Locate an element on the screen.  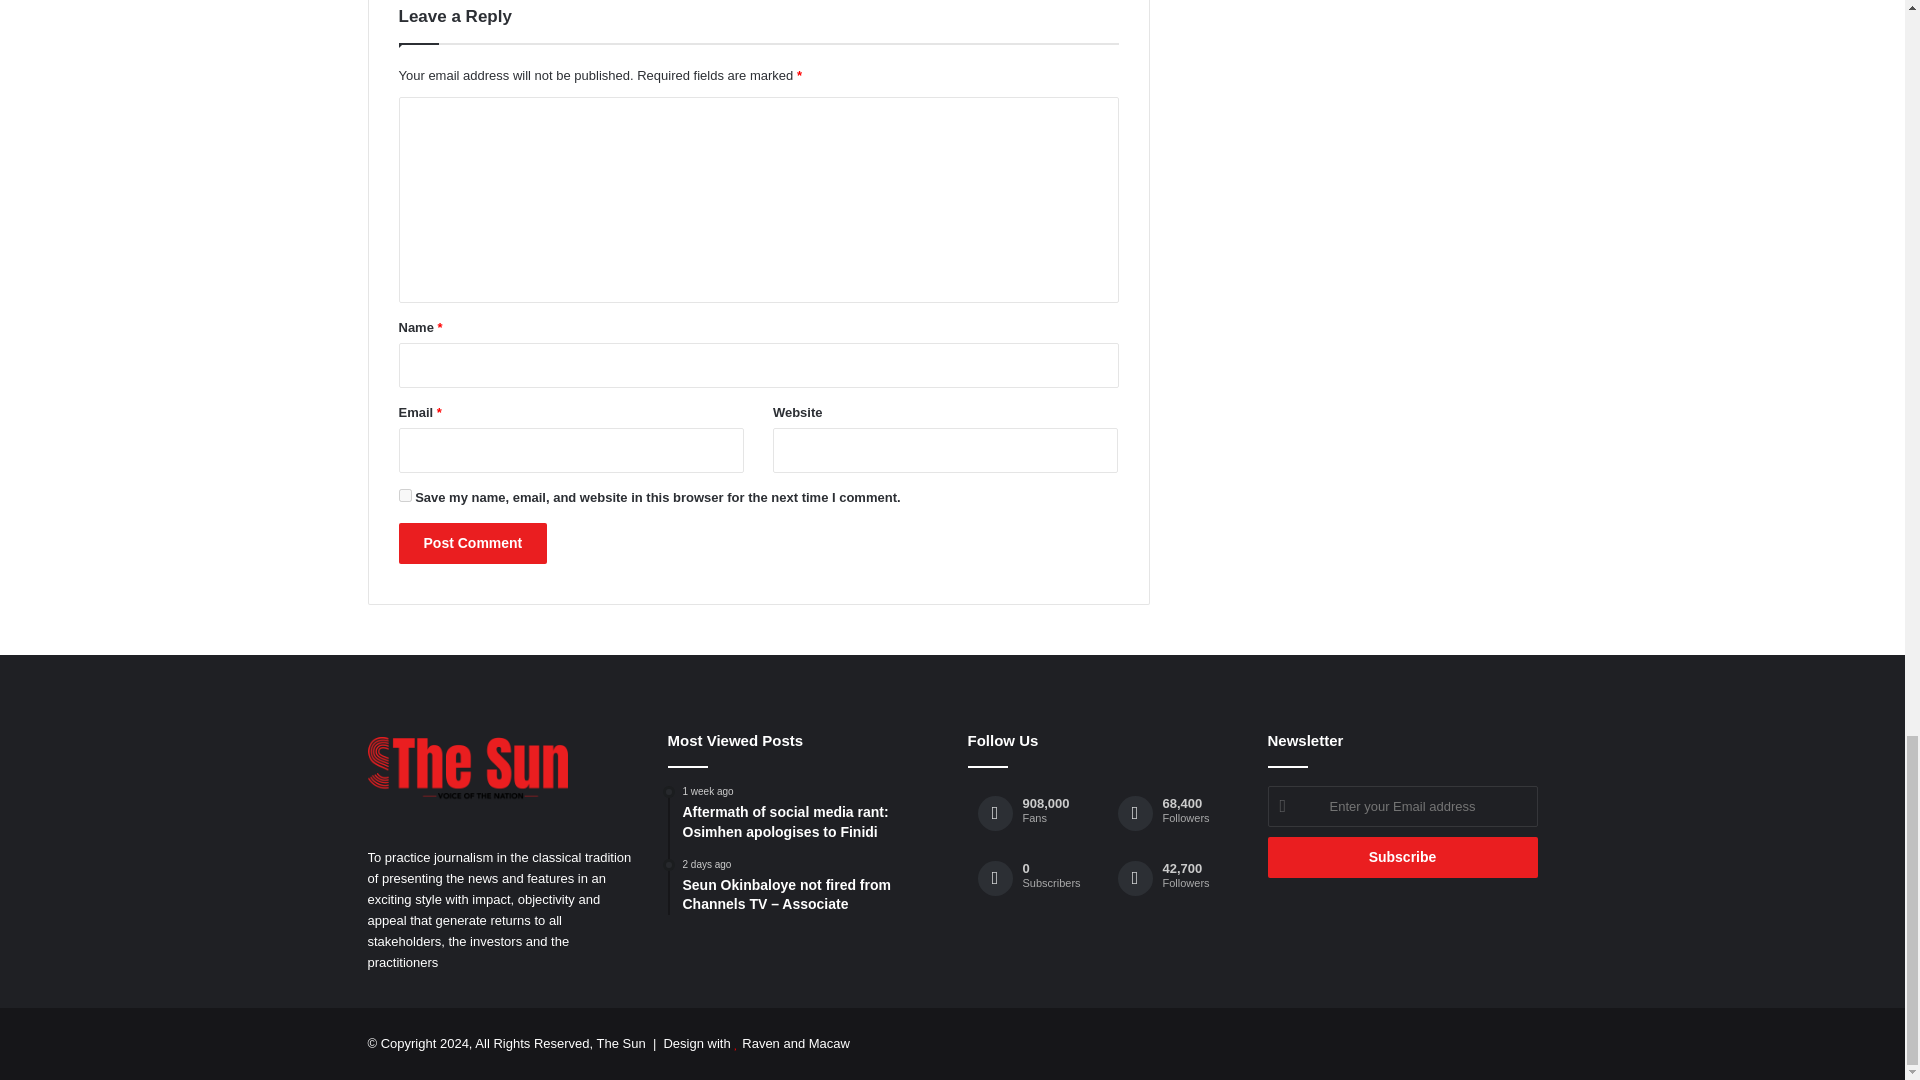
yes is located at coordinates (404, 496).